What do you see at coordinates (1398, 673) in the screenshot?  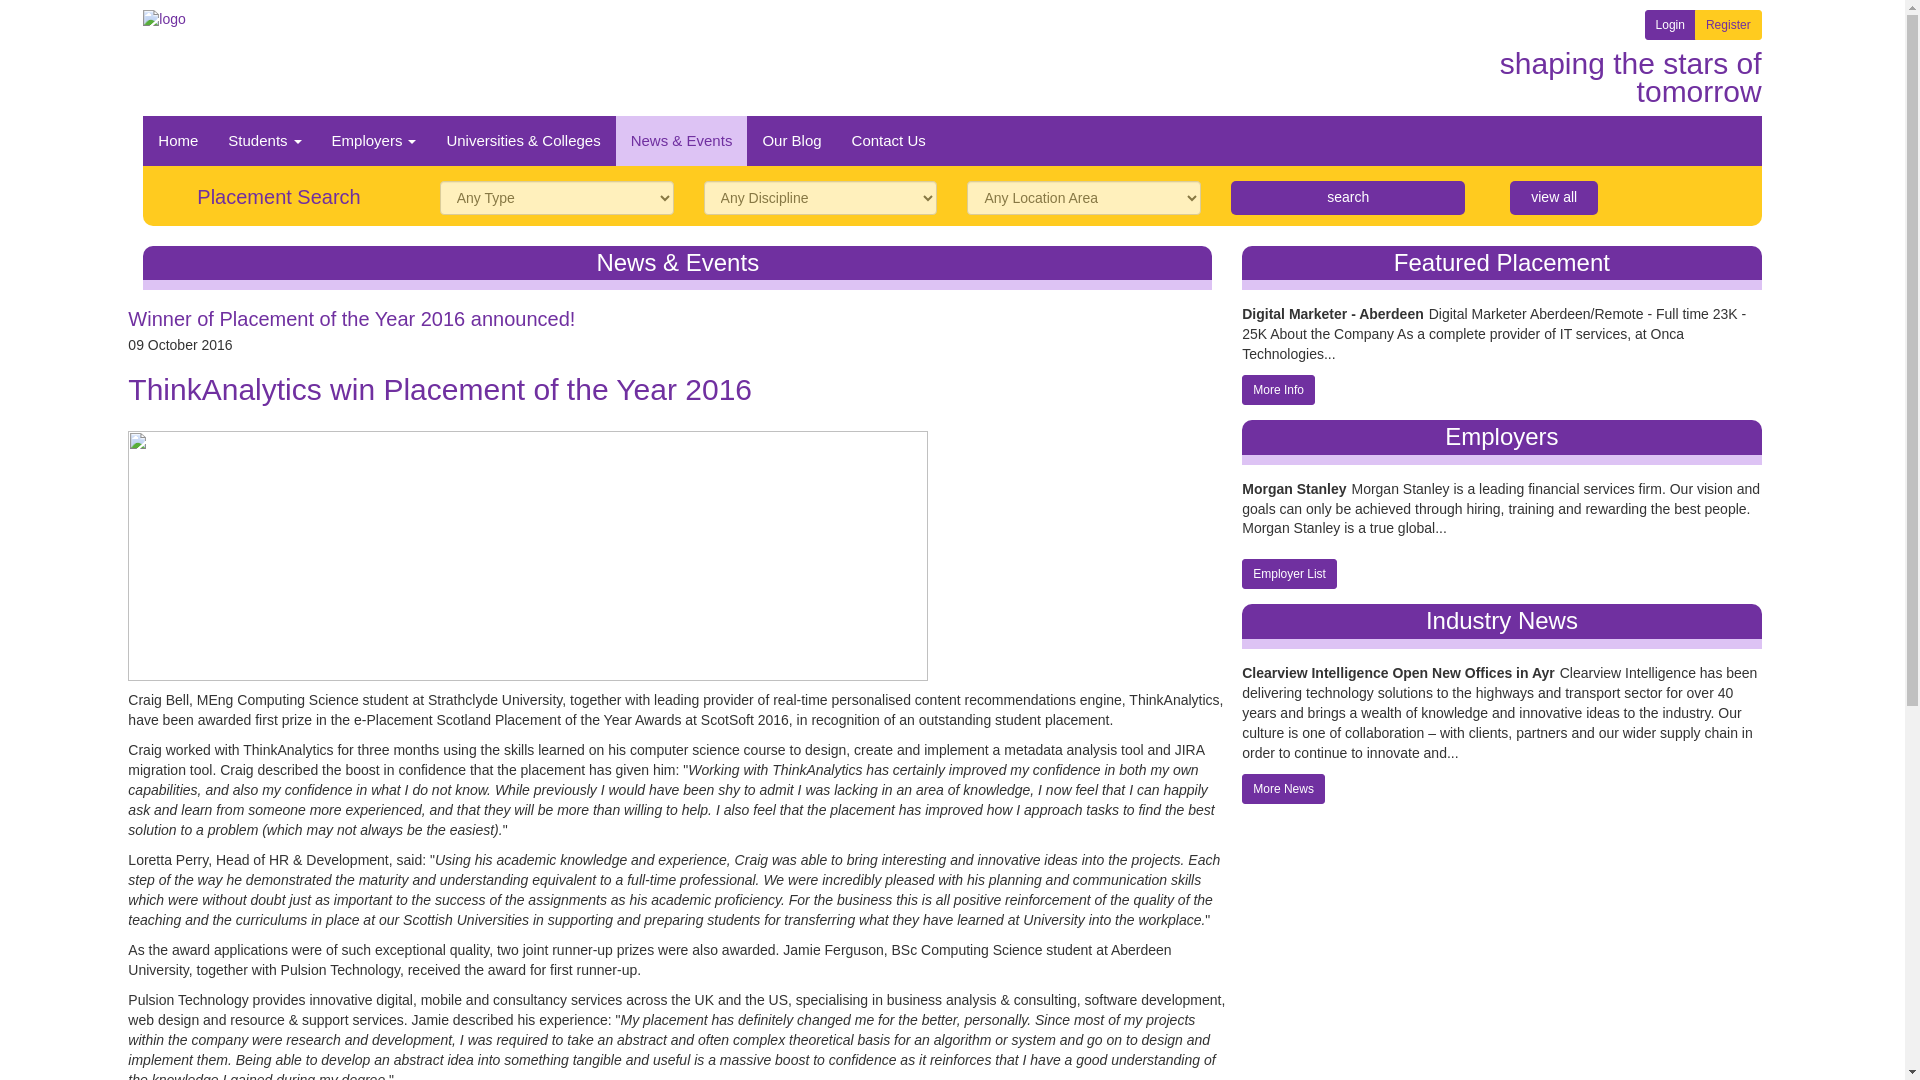 I see `Clearview Intelligence Open New Offices in Ayr` at bounding box center [1398, 673].